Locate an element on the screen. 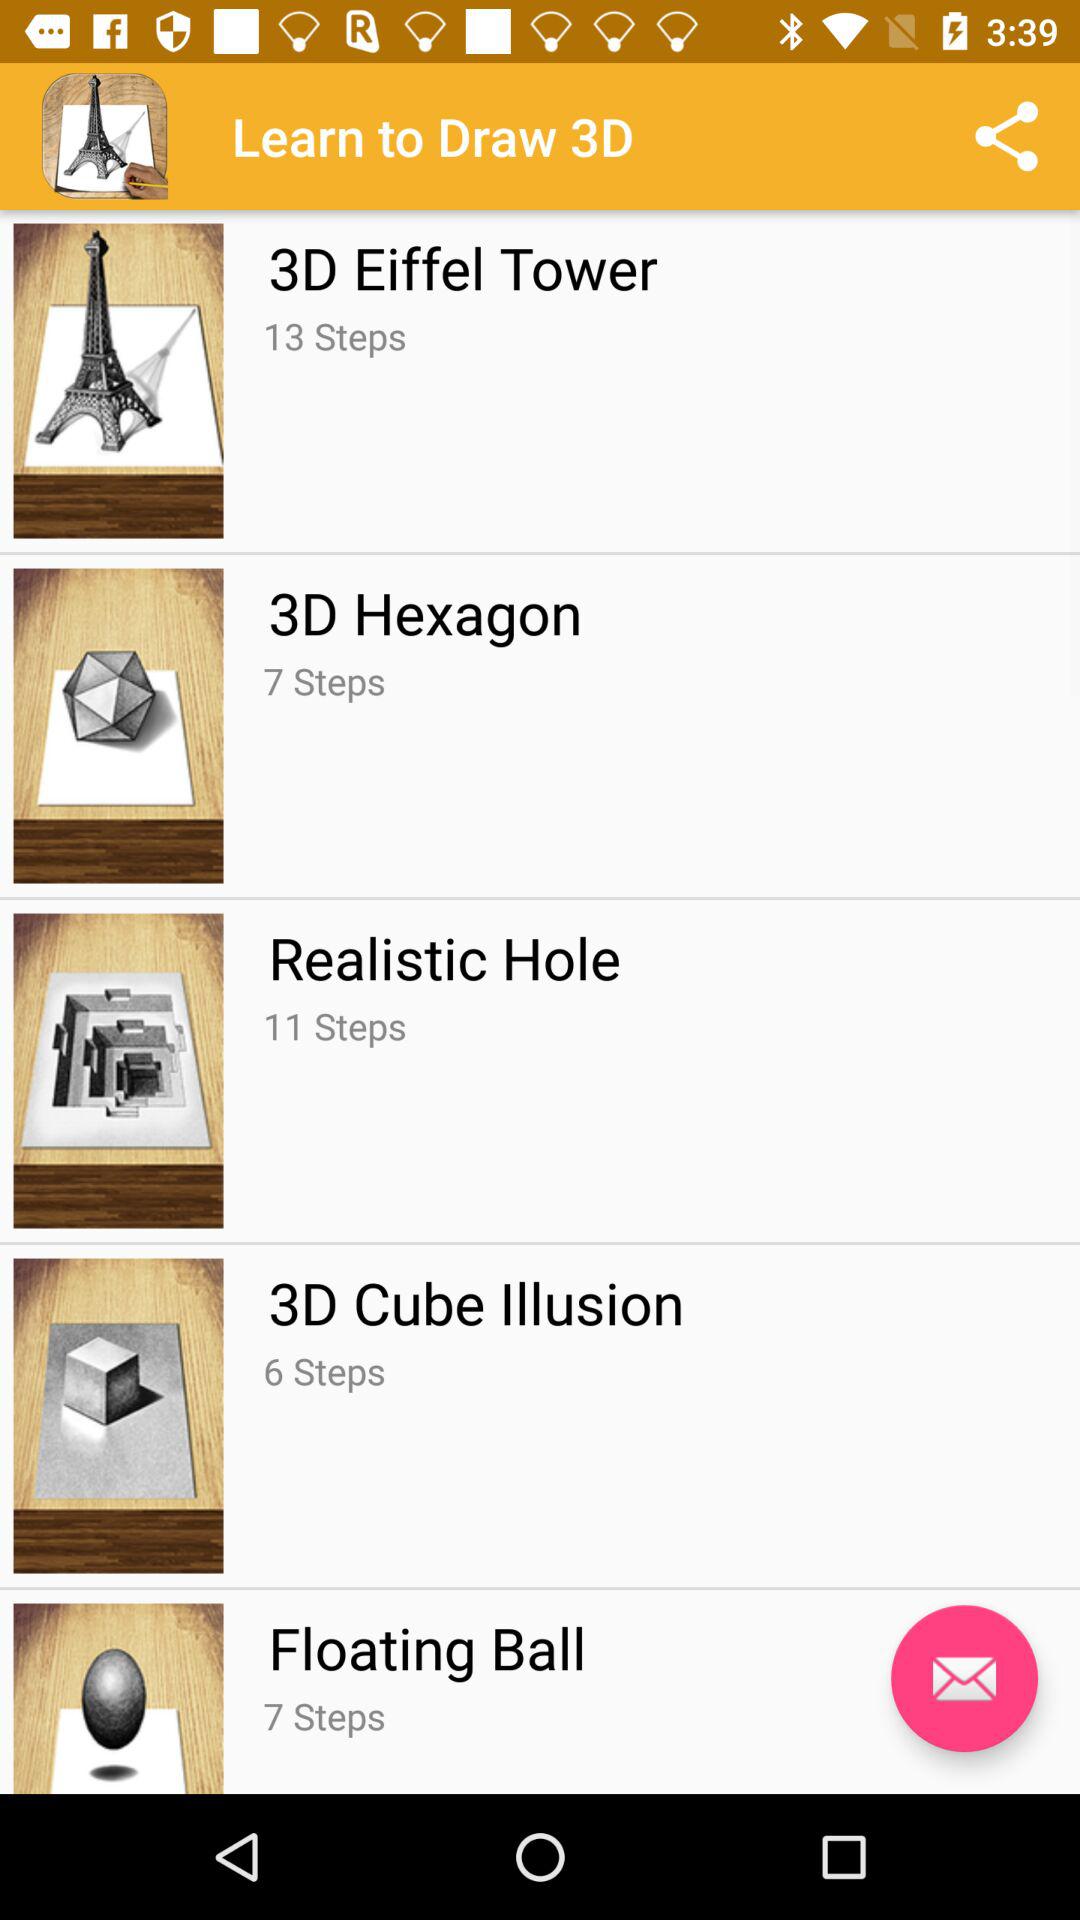 The height and width of the screenshot is (1920, 1080). tap icon below the learn to draw app is located at coordinates (462, 267).